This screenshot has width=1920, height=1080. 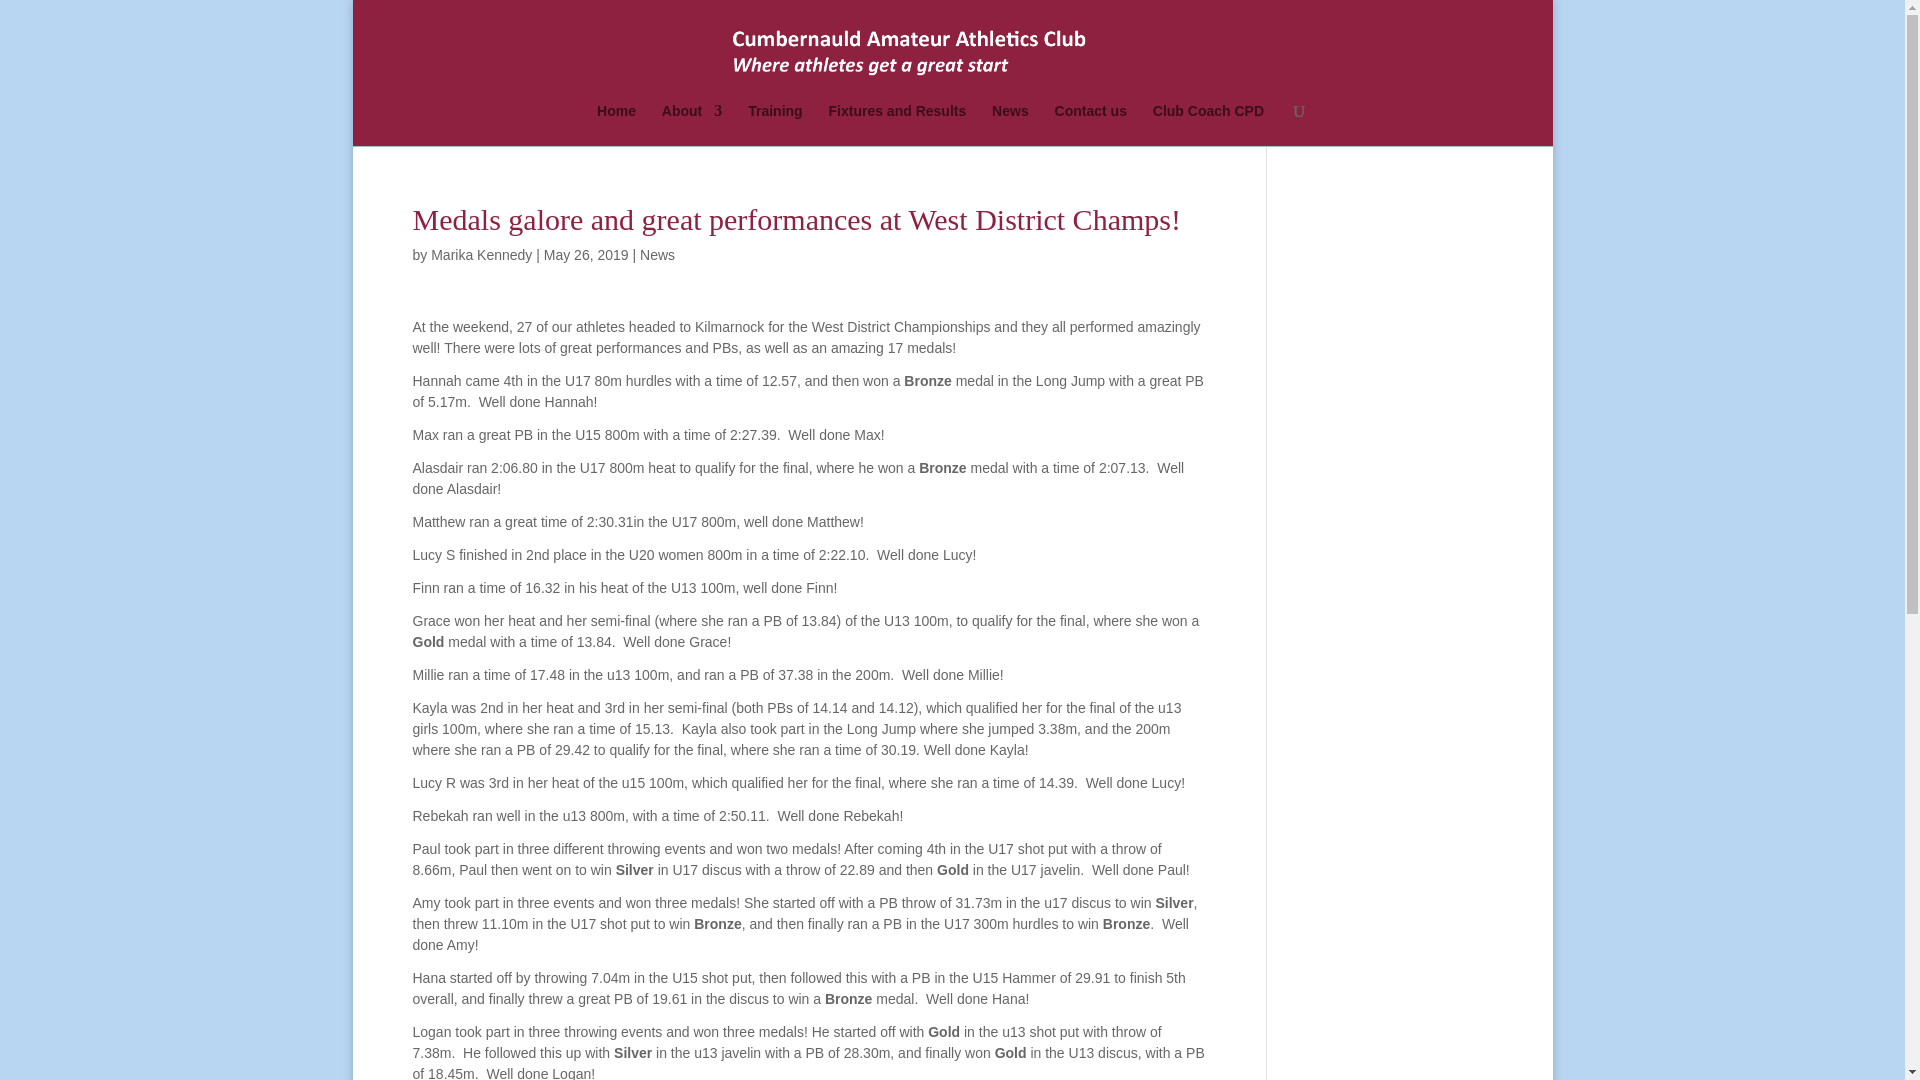 I want to click on Marika Kennedy, so click(x=480, y=255).